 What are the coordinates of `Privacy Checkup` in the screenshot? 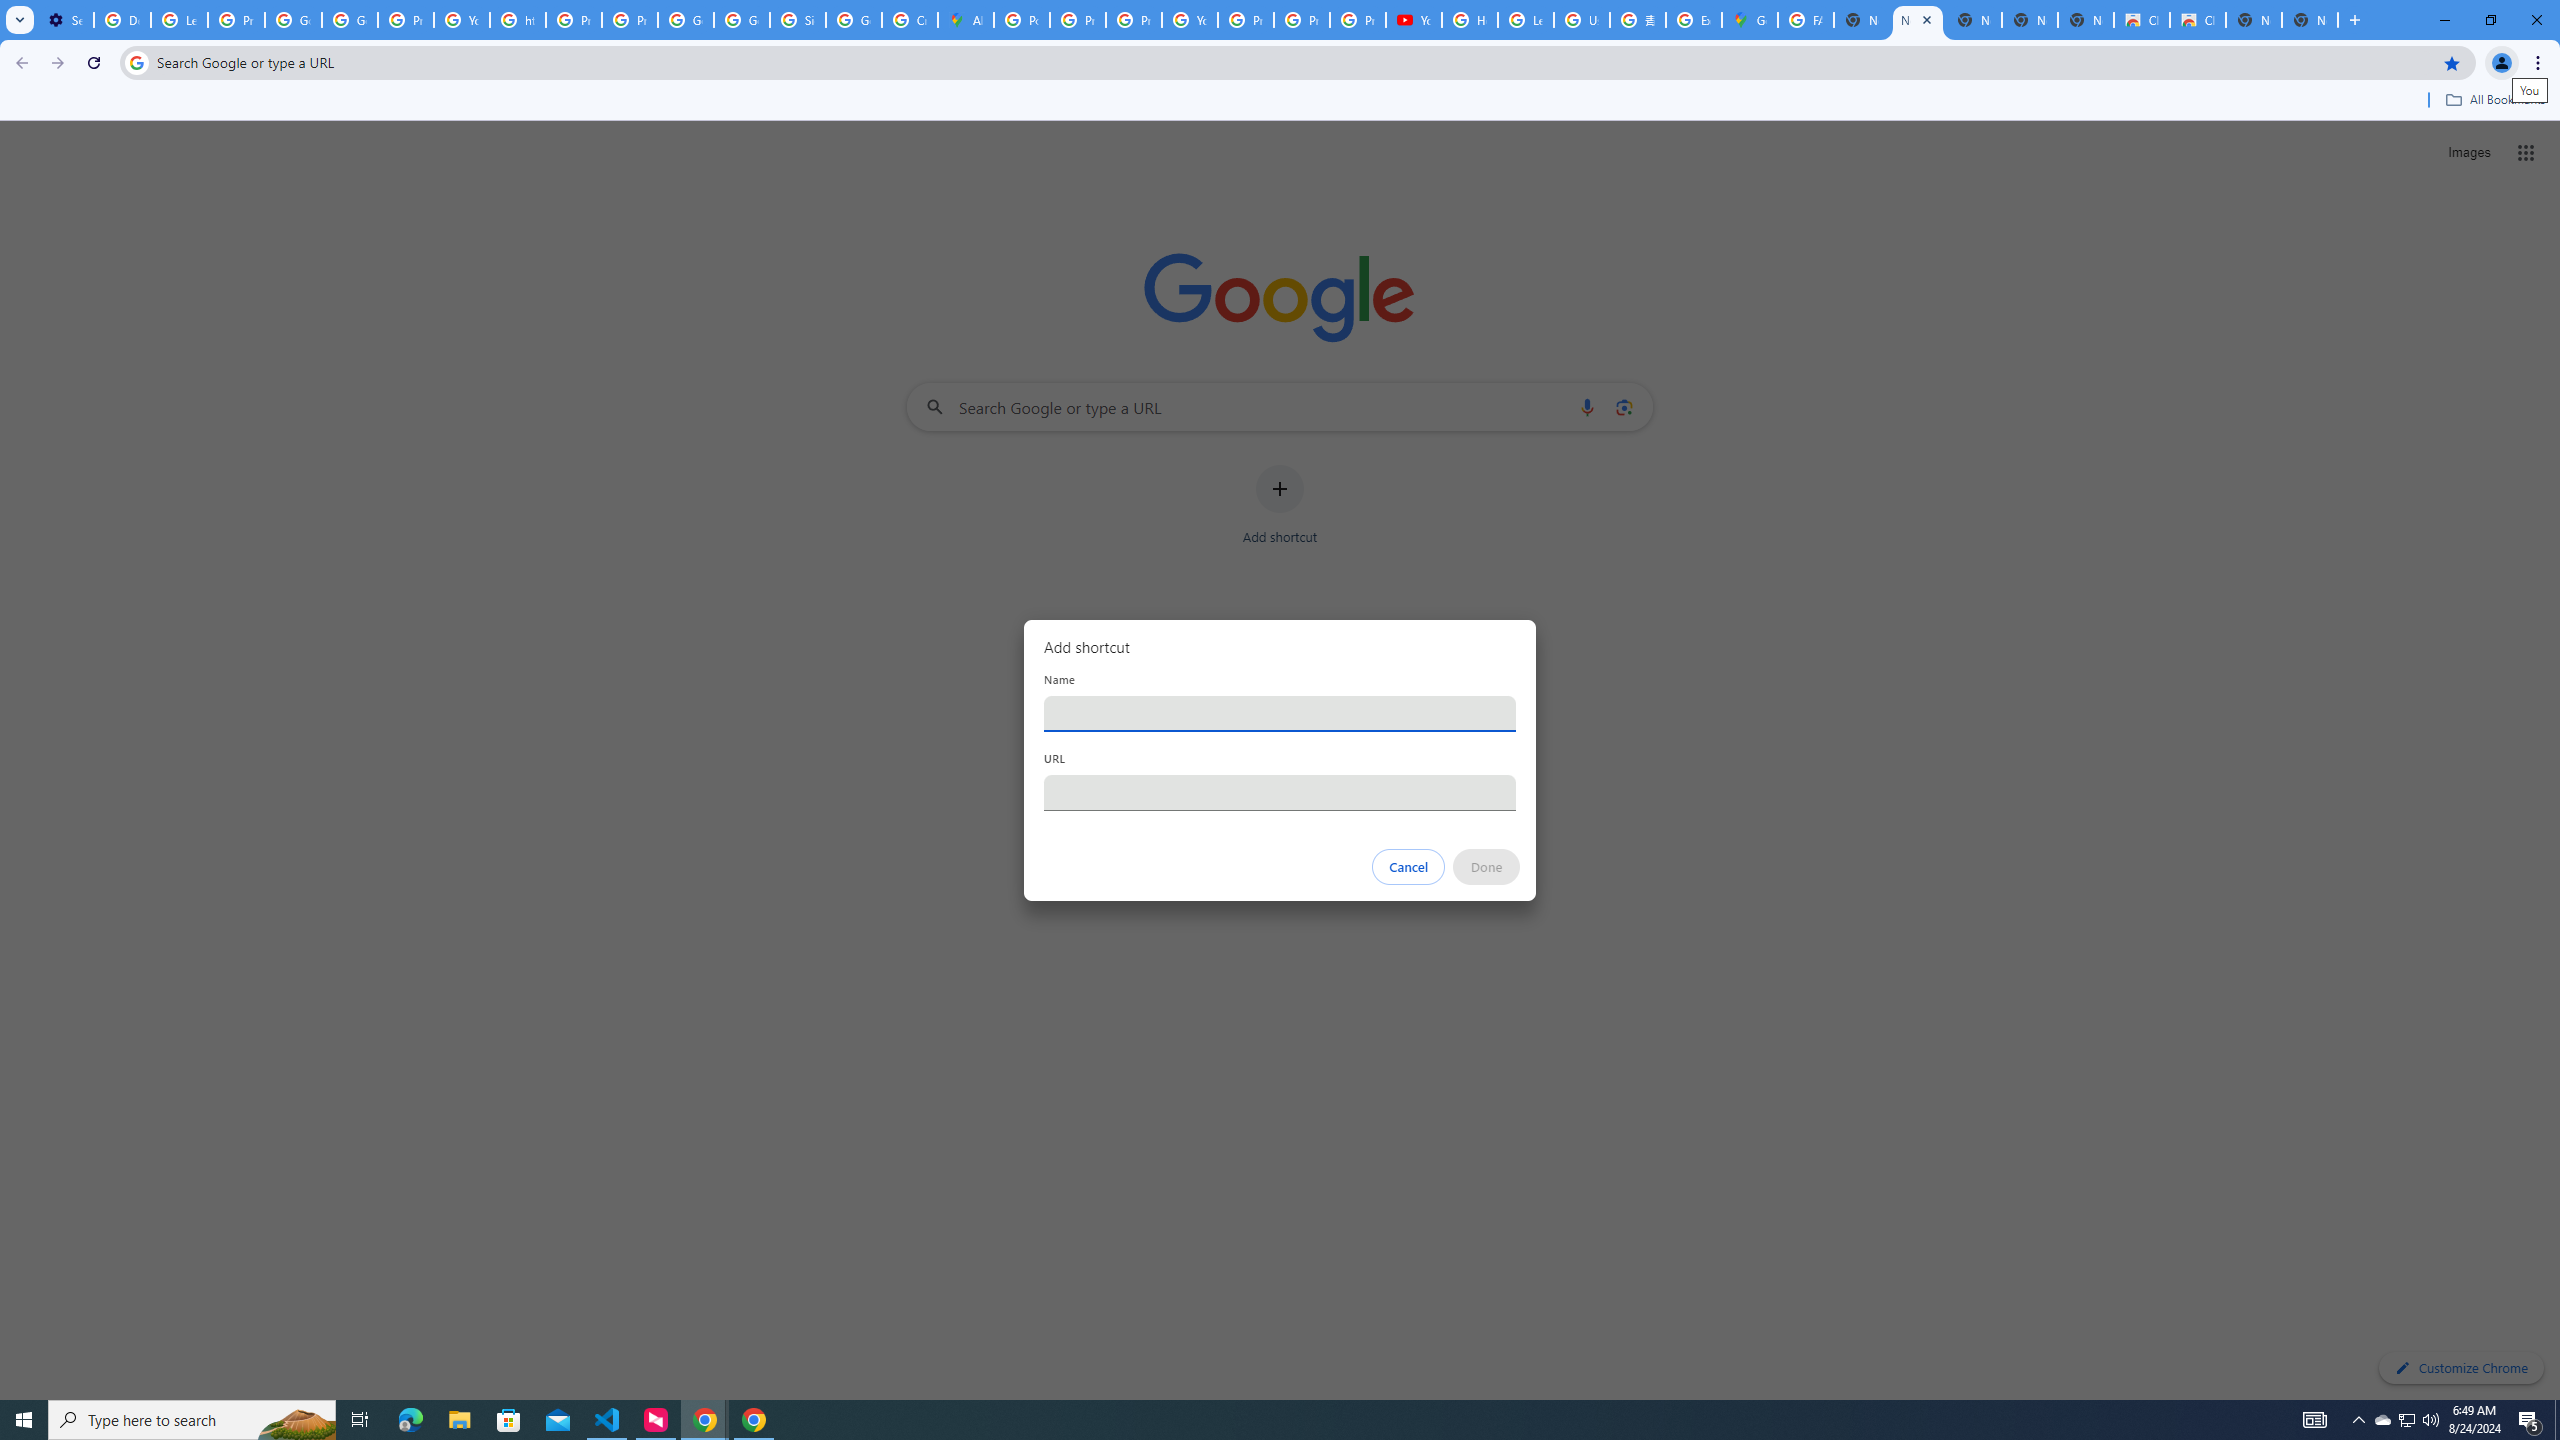 It's located at (1358, 20).